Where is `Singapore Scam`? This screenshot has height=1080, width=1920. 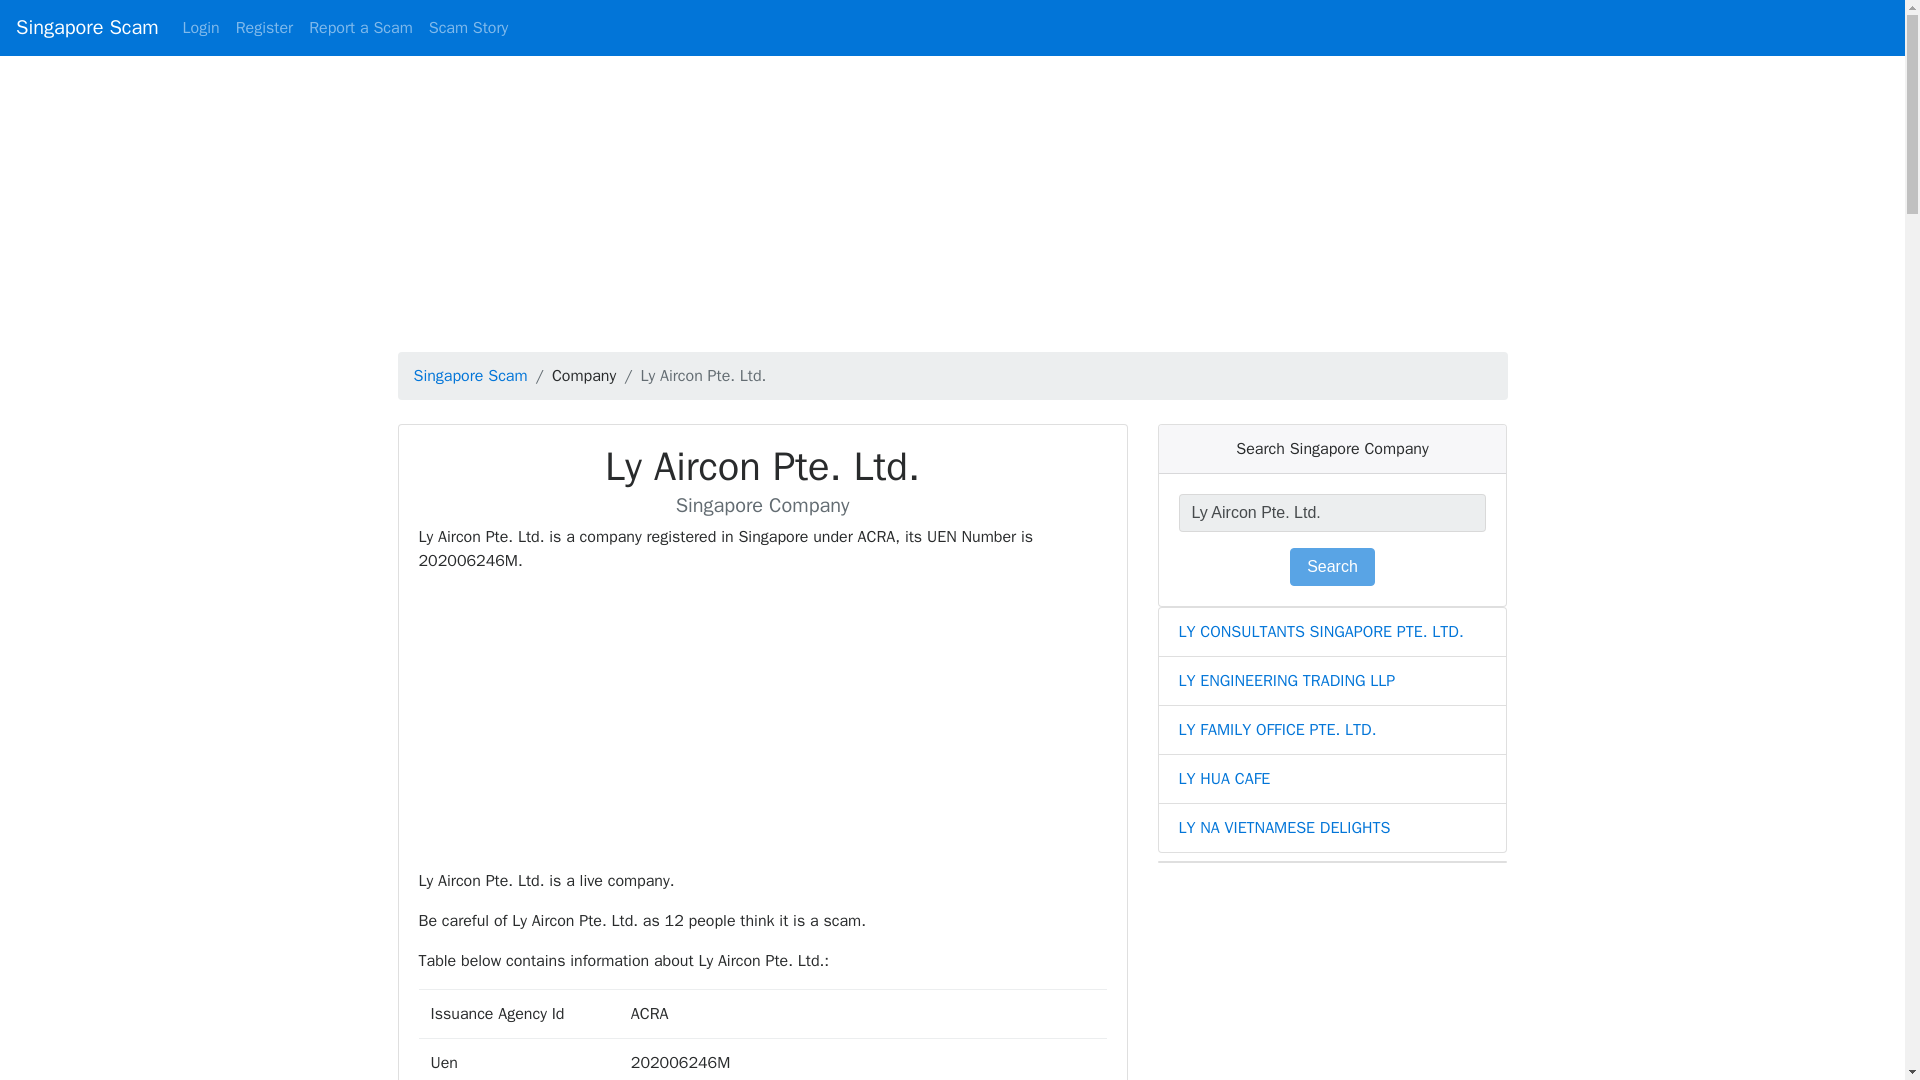 Singapore Scam is located at coordinates (87, 28).